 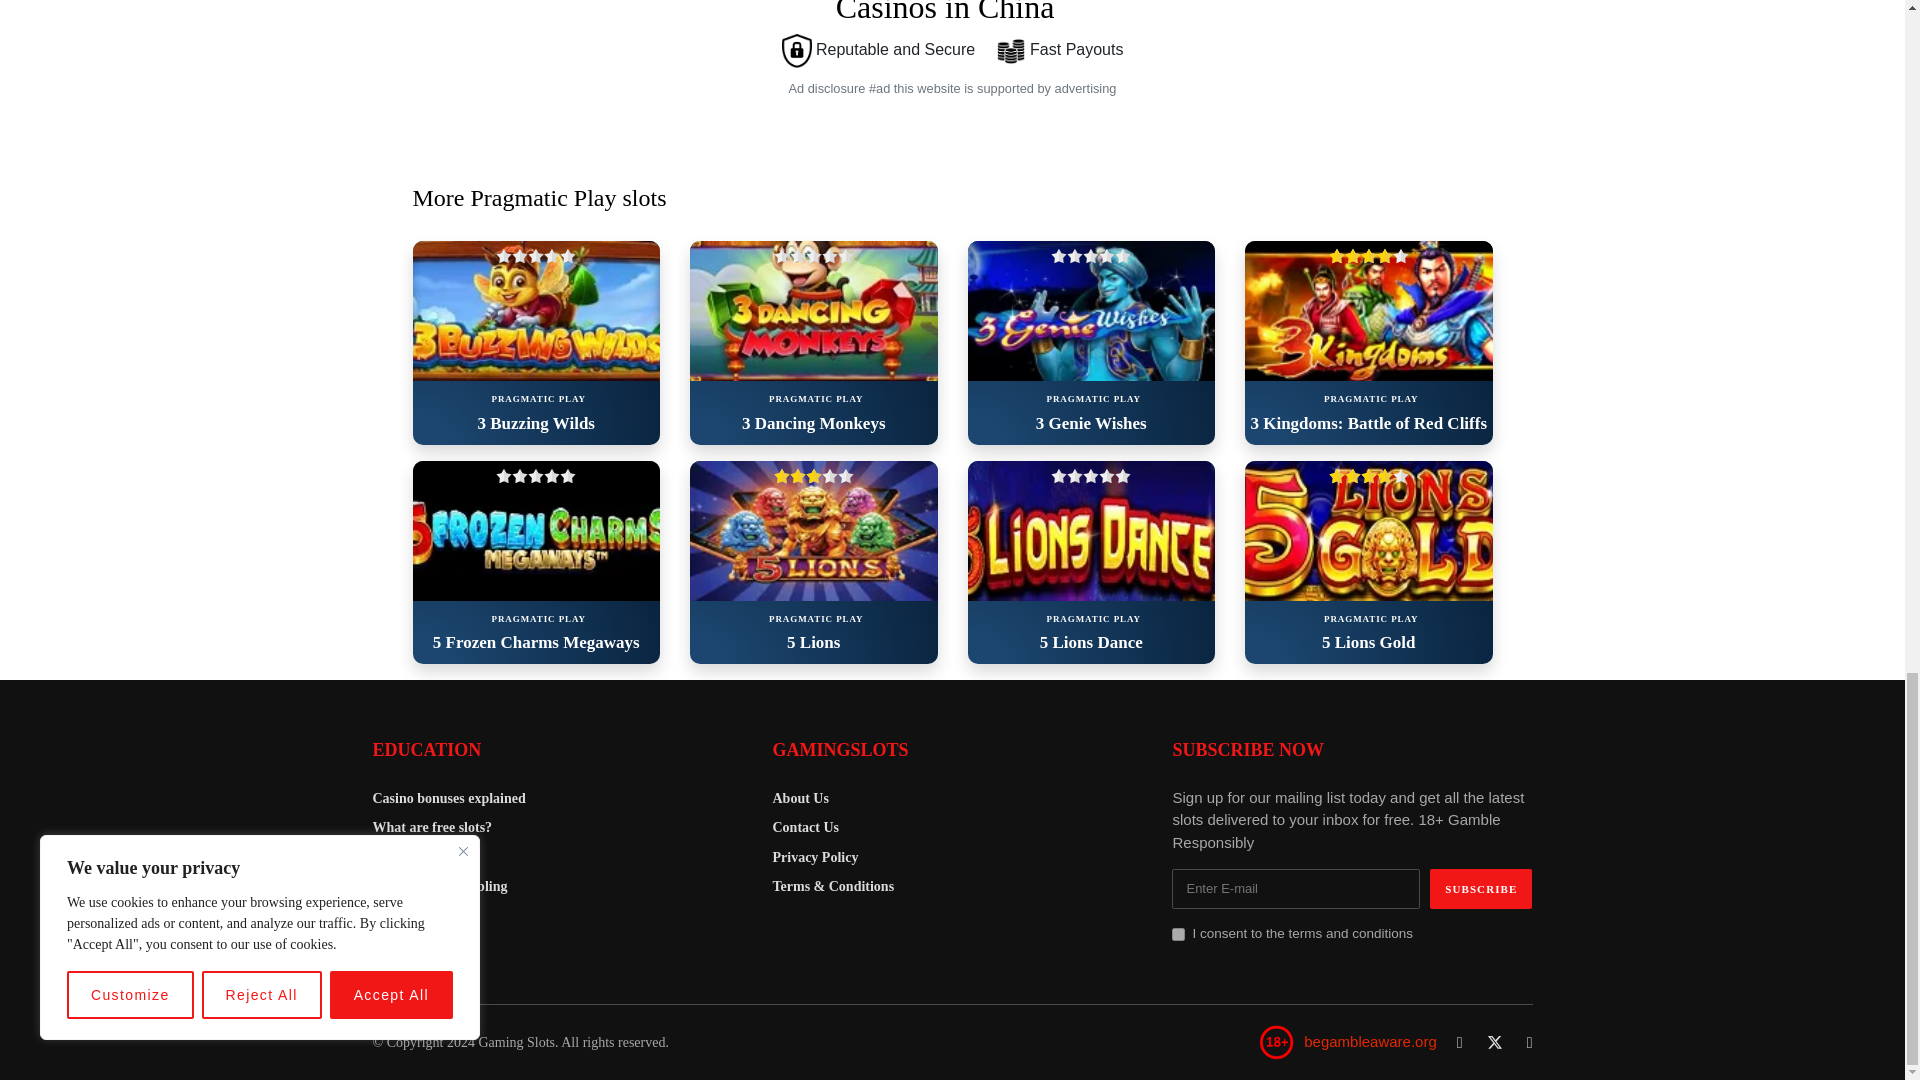 What do you see at coordinates (1481, 889) in the screenshot?
I see `Subscribe` at bounding box center [1481, 889].